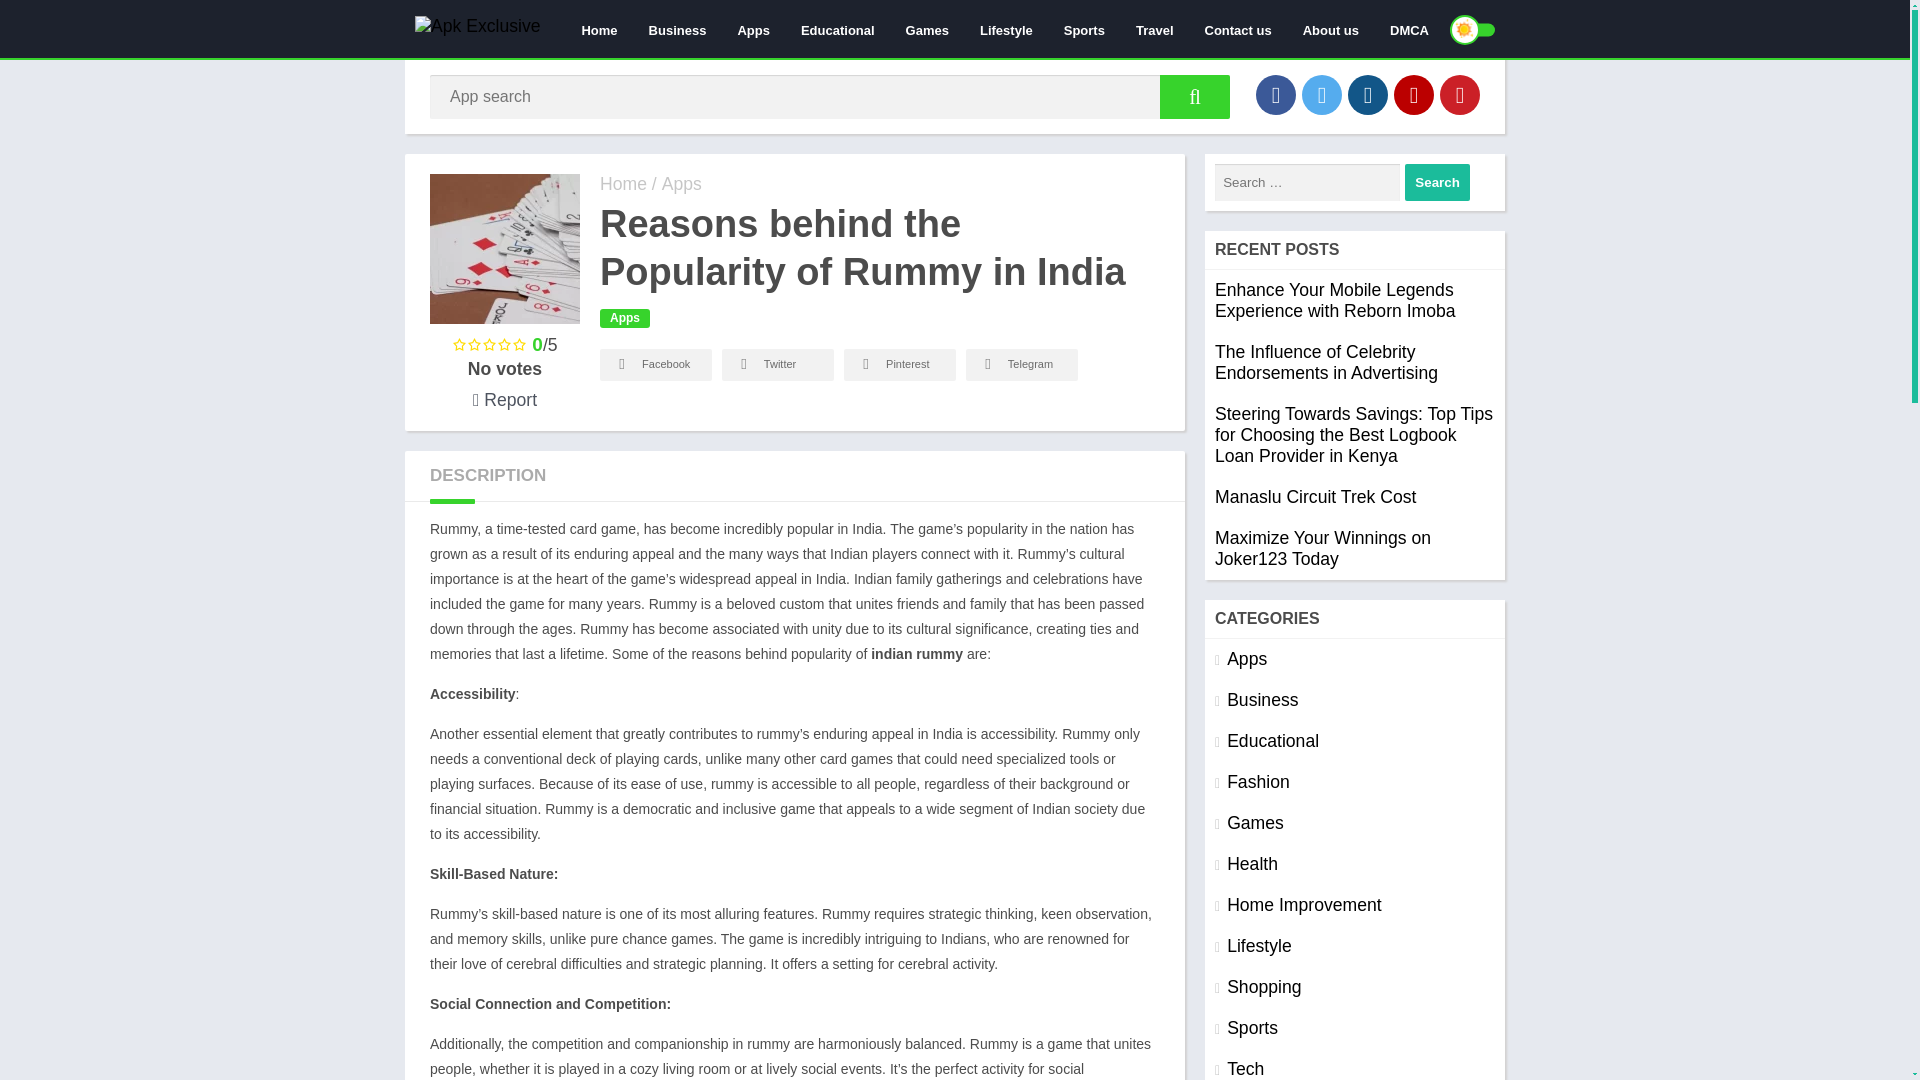 The width and height of the screenshot is (1920, 1080). What do you see at coordinates (623, 184) in the screenshot?
I see `Apk Exclusive` at bounding box center [623, 184].